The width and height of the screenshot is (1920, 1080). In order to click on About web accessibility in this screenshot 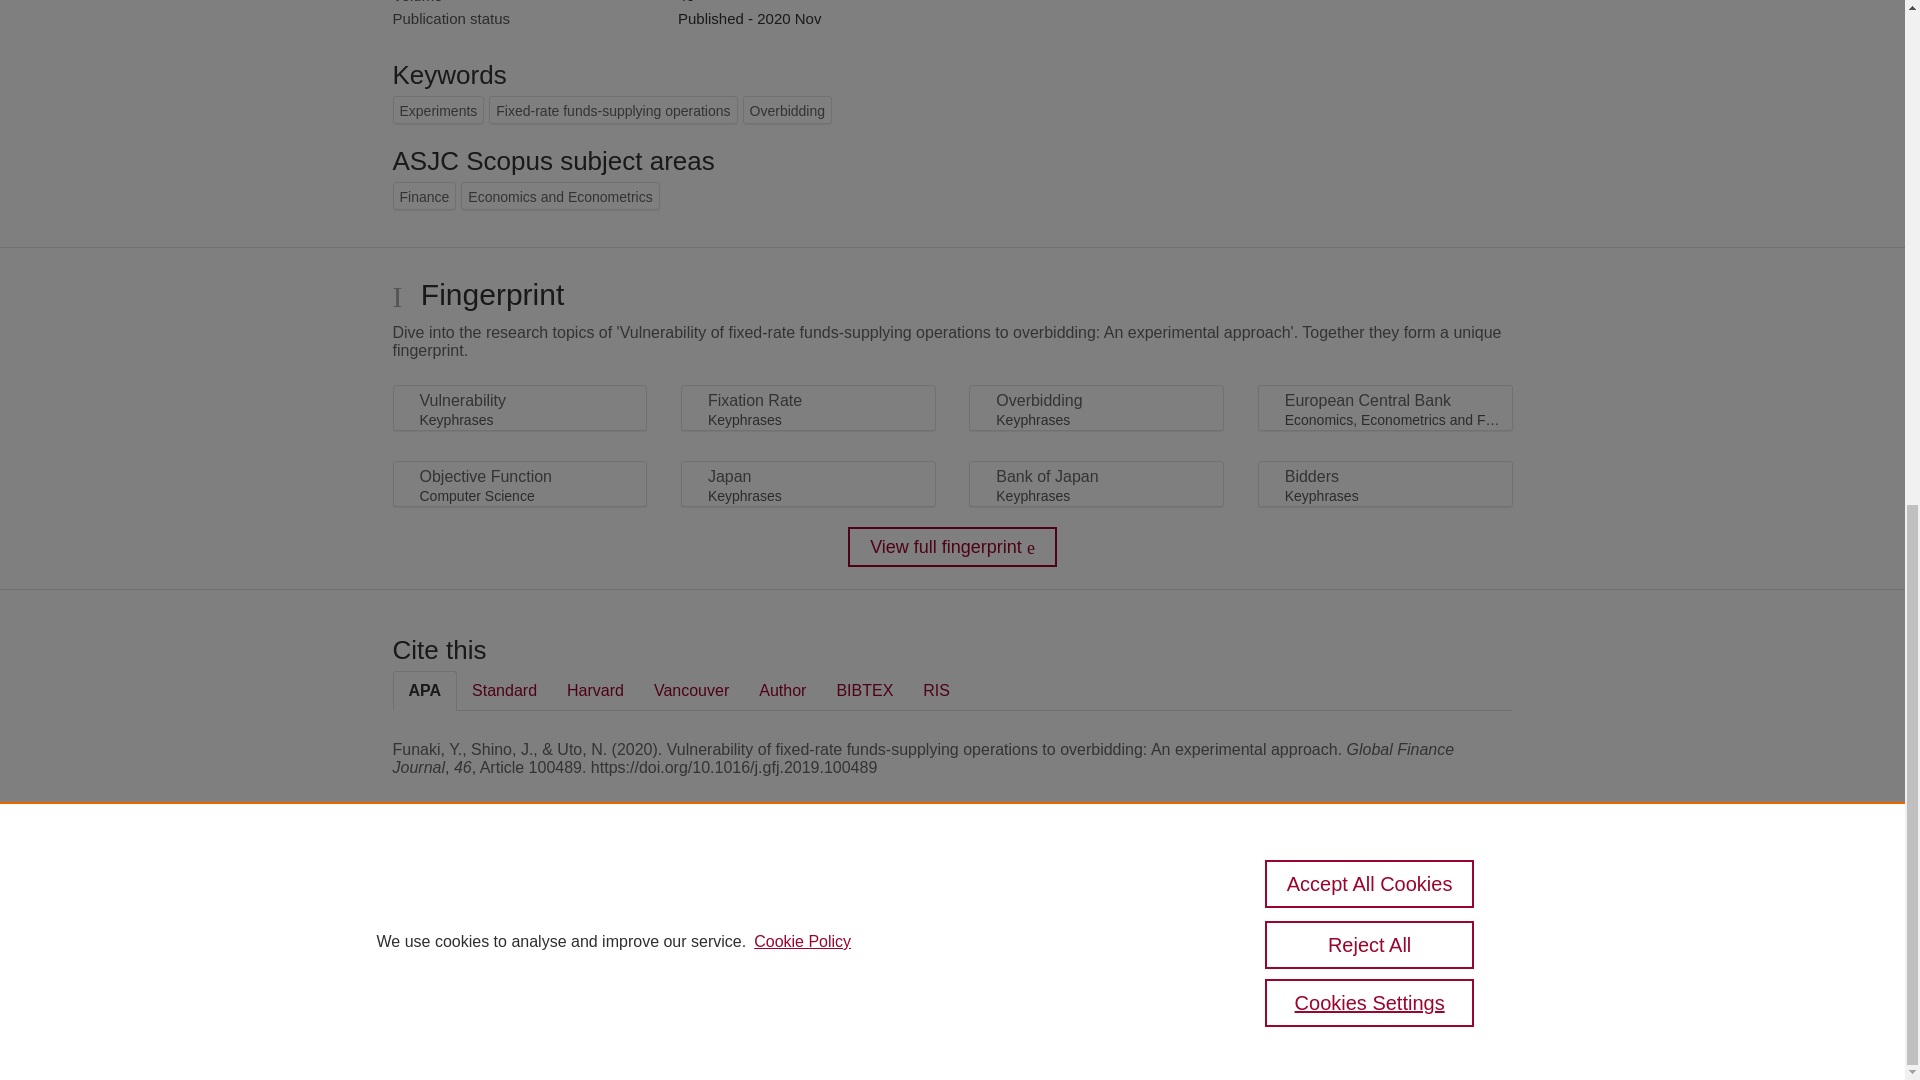, I will do `click(1436, 914)`.